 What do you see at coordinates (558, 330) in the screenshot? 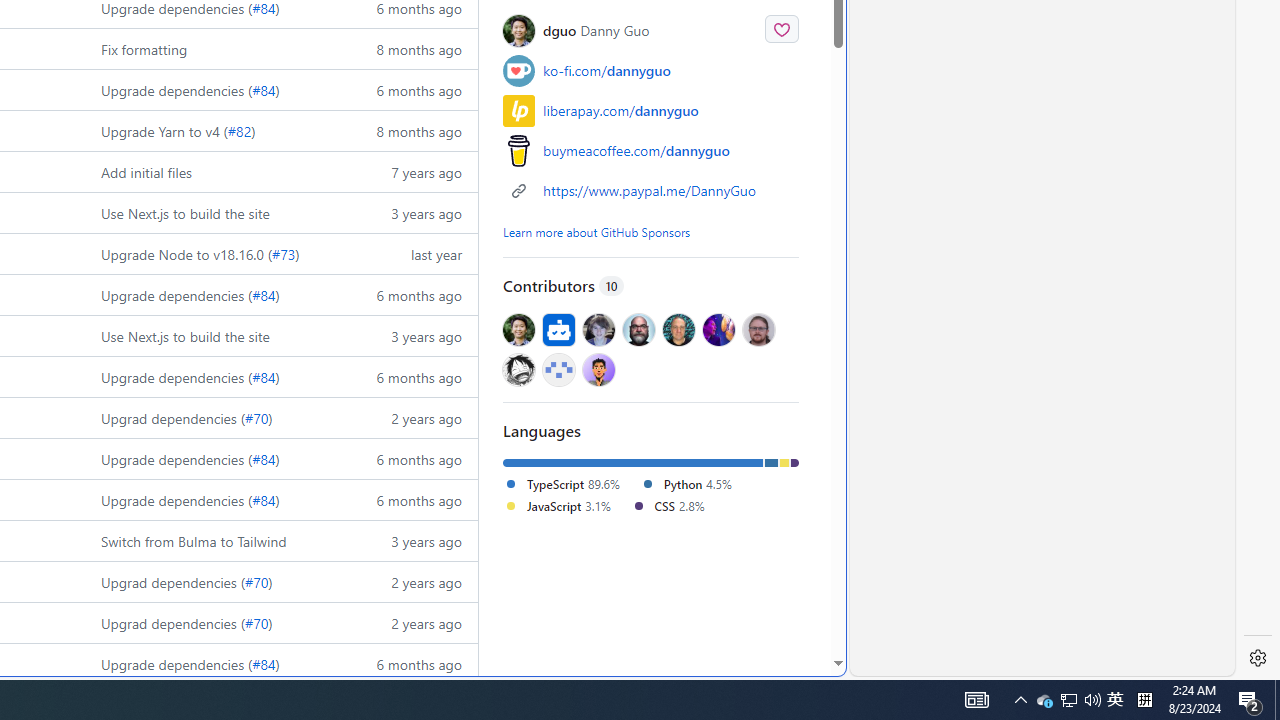
I see `@dependabot[bot]` at bounding box center [558, 330].